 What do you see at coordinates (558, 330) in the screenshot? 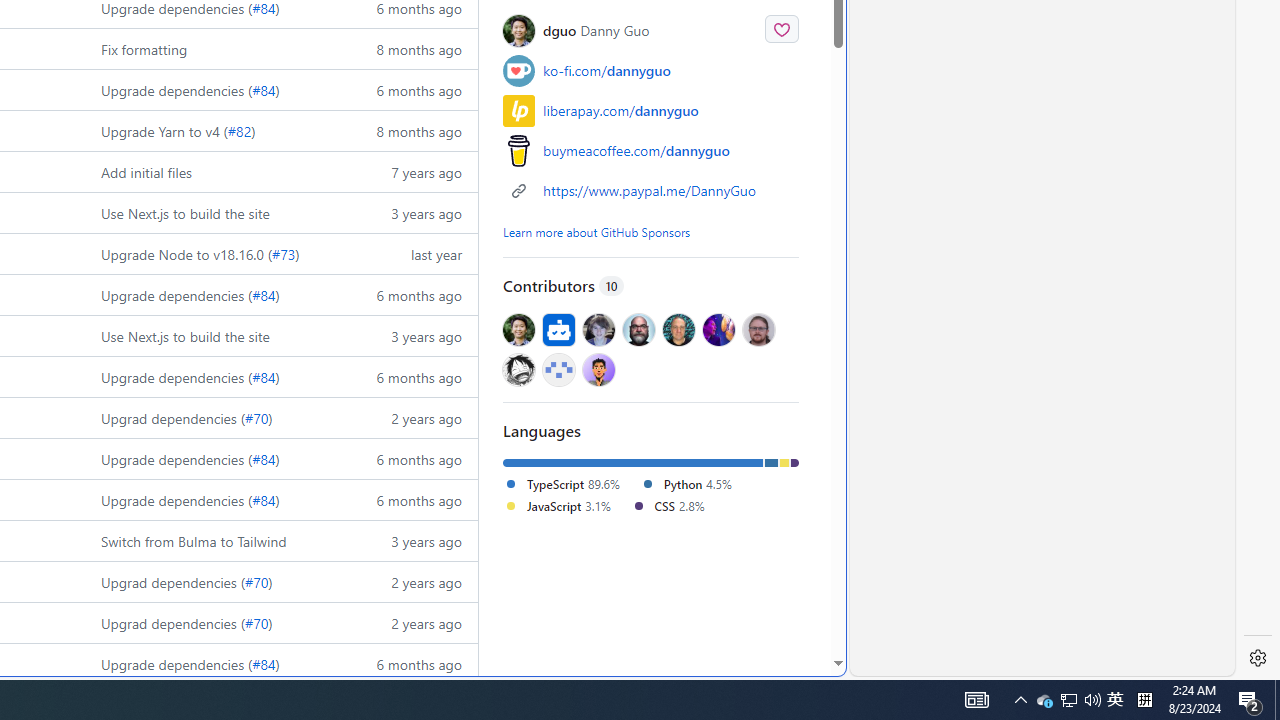
I see `@dependabot[bot]` at bounding box center [558, 330].